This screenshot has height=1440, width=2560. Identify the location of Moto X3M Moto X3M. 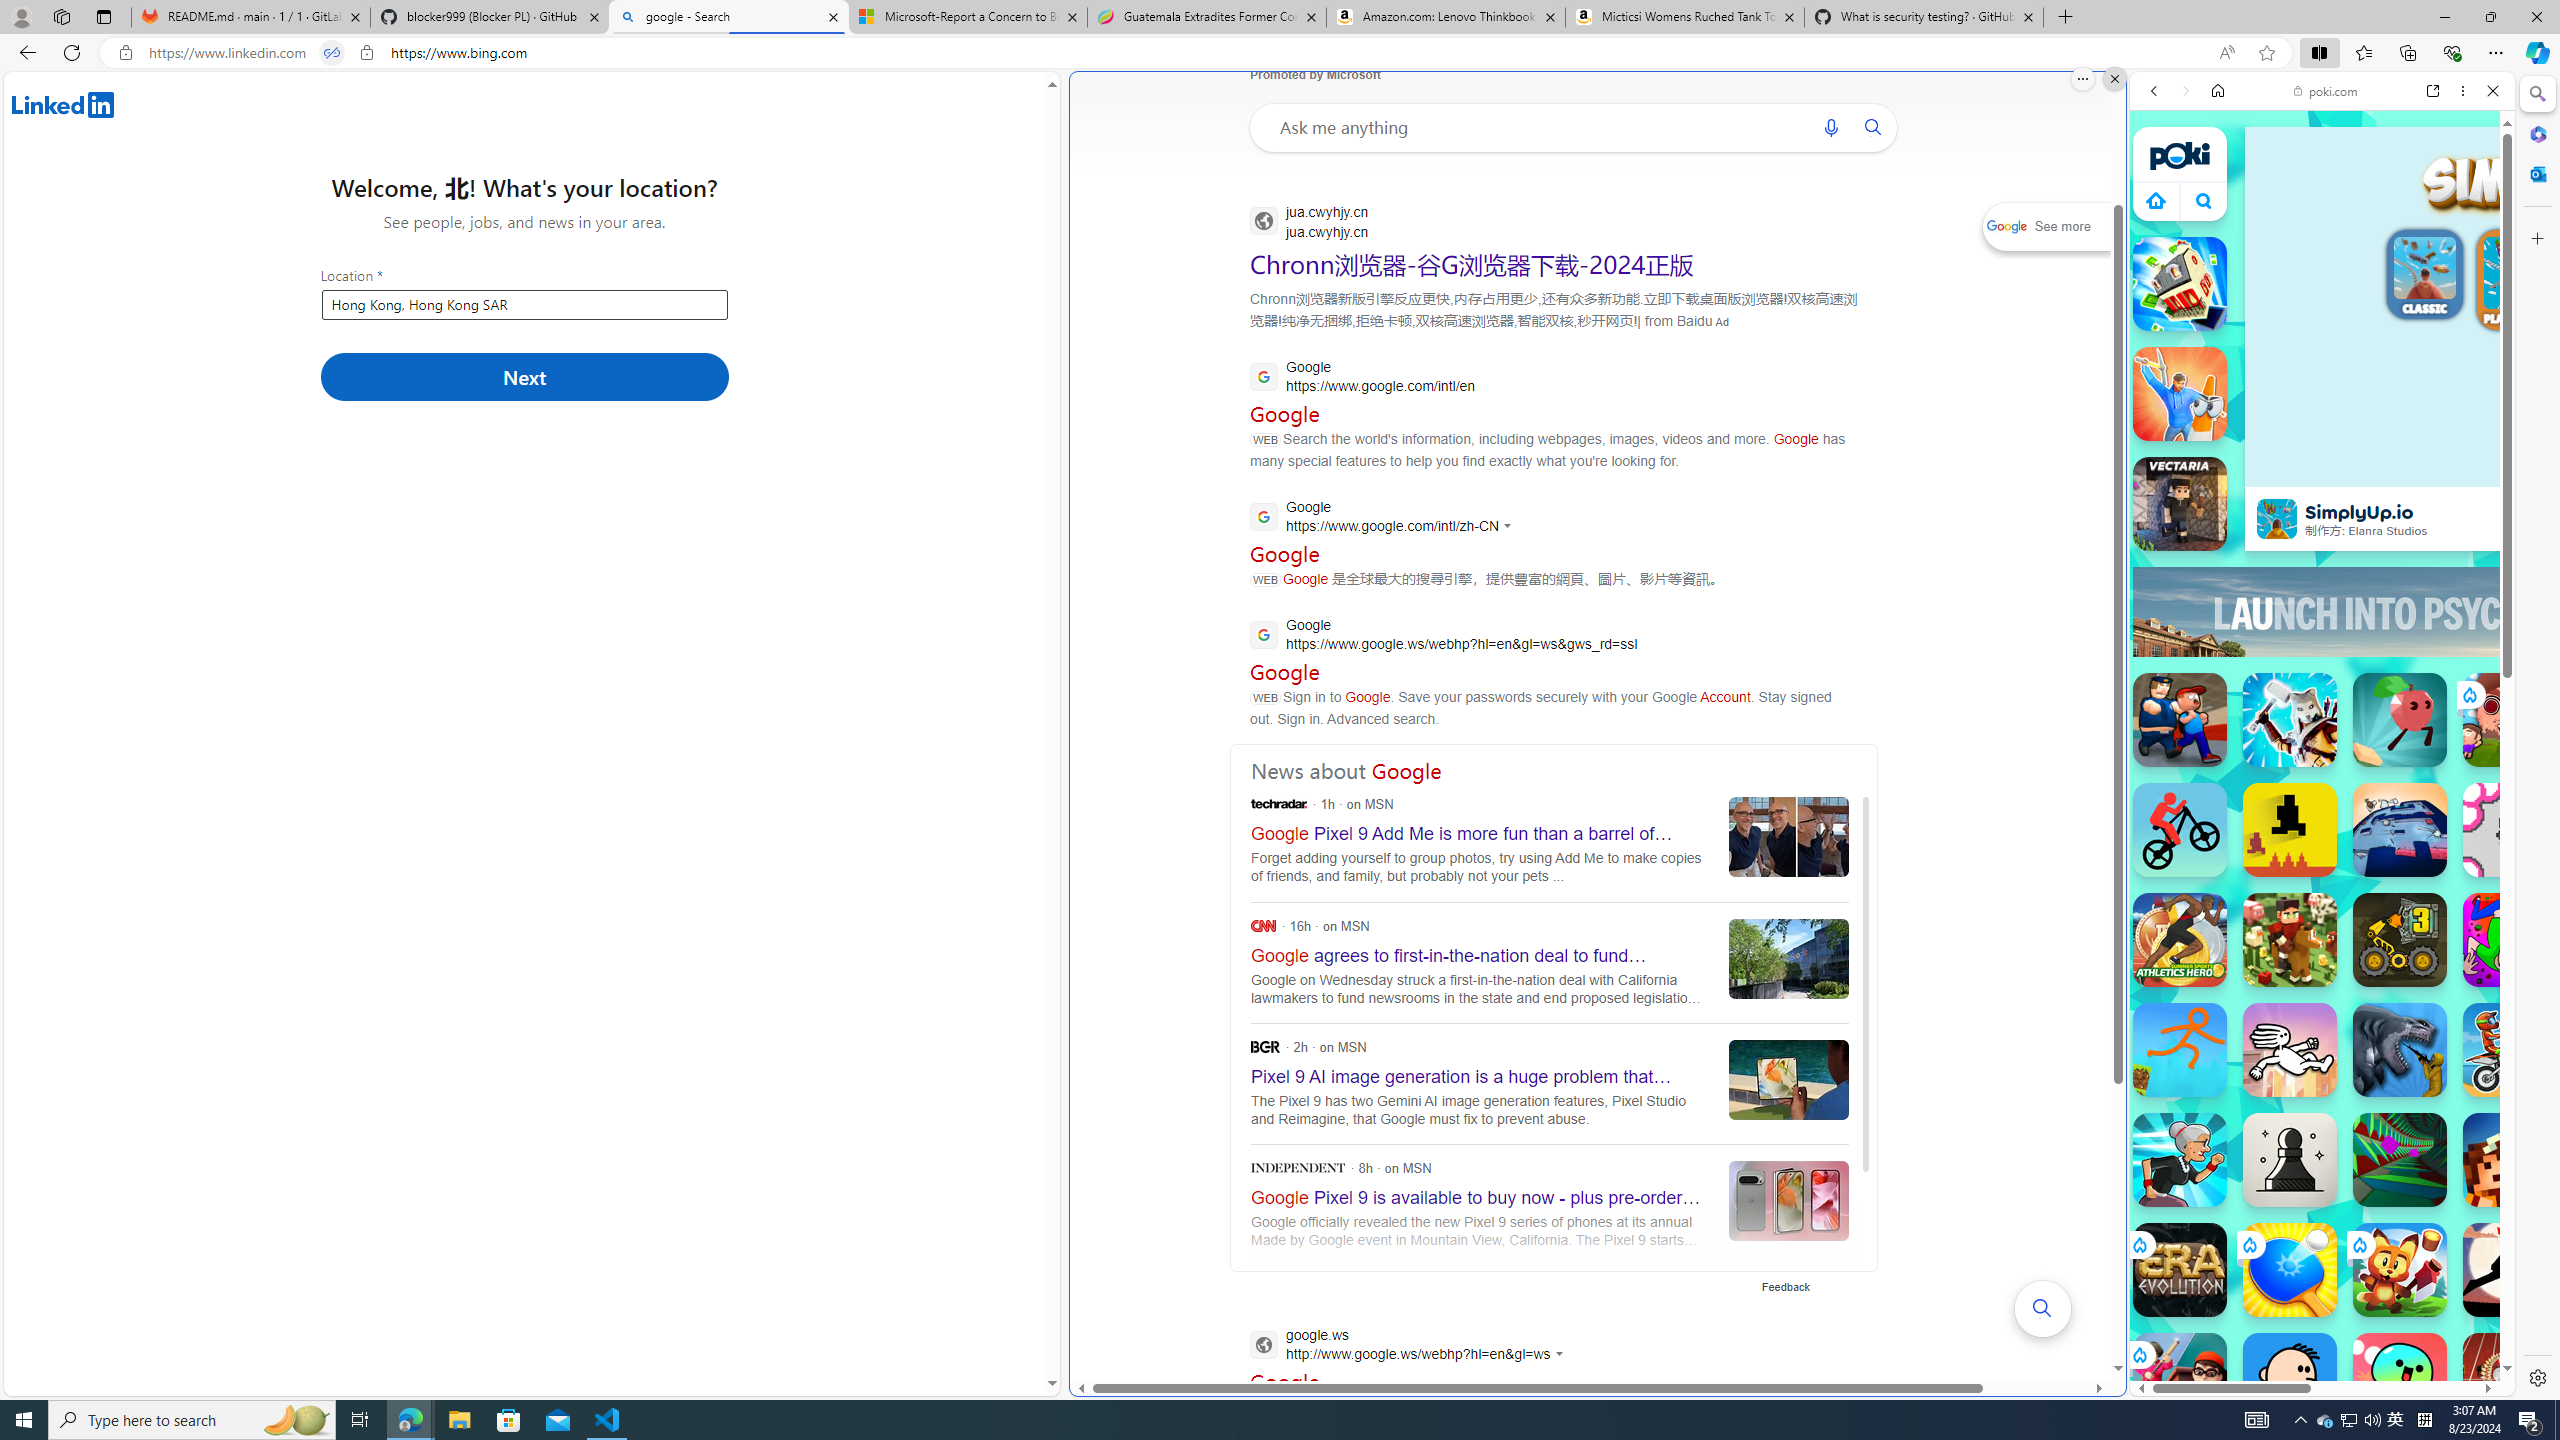
(2510, 1050).